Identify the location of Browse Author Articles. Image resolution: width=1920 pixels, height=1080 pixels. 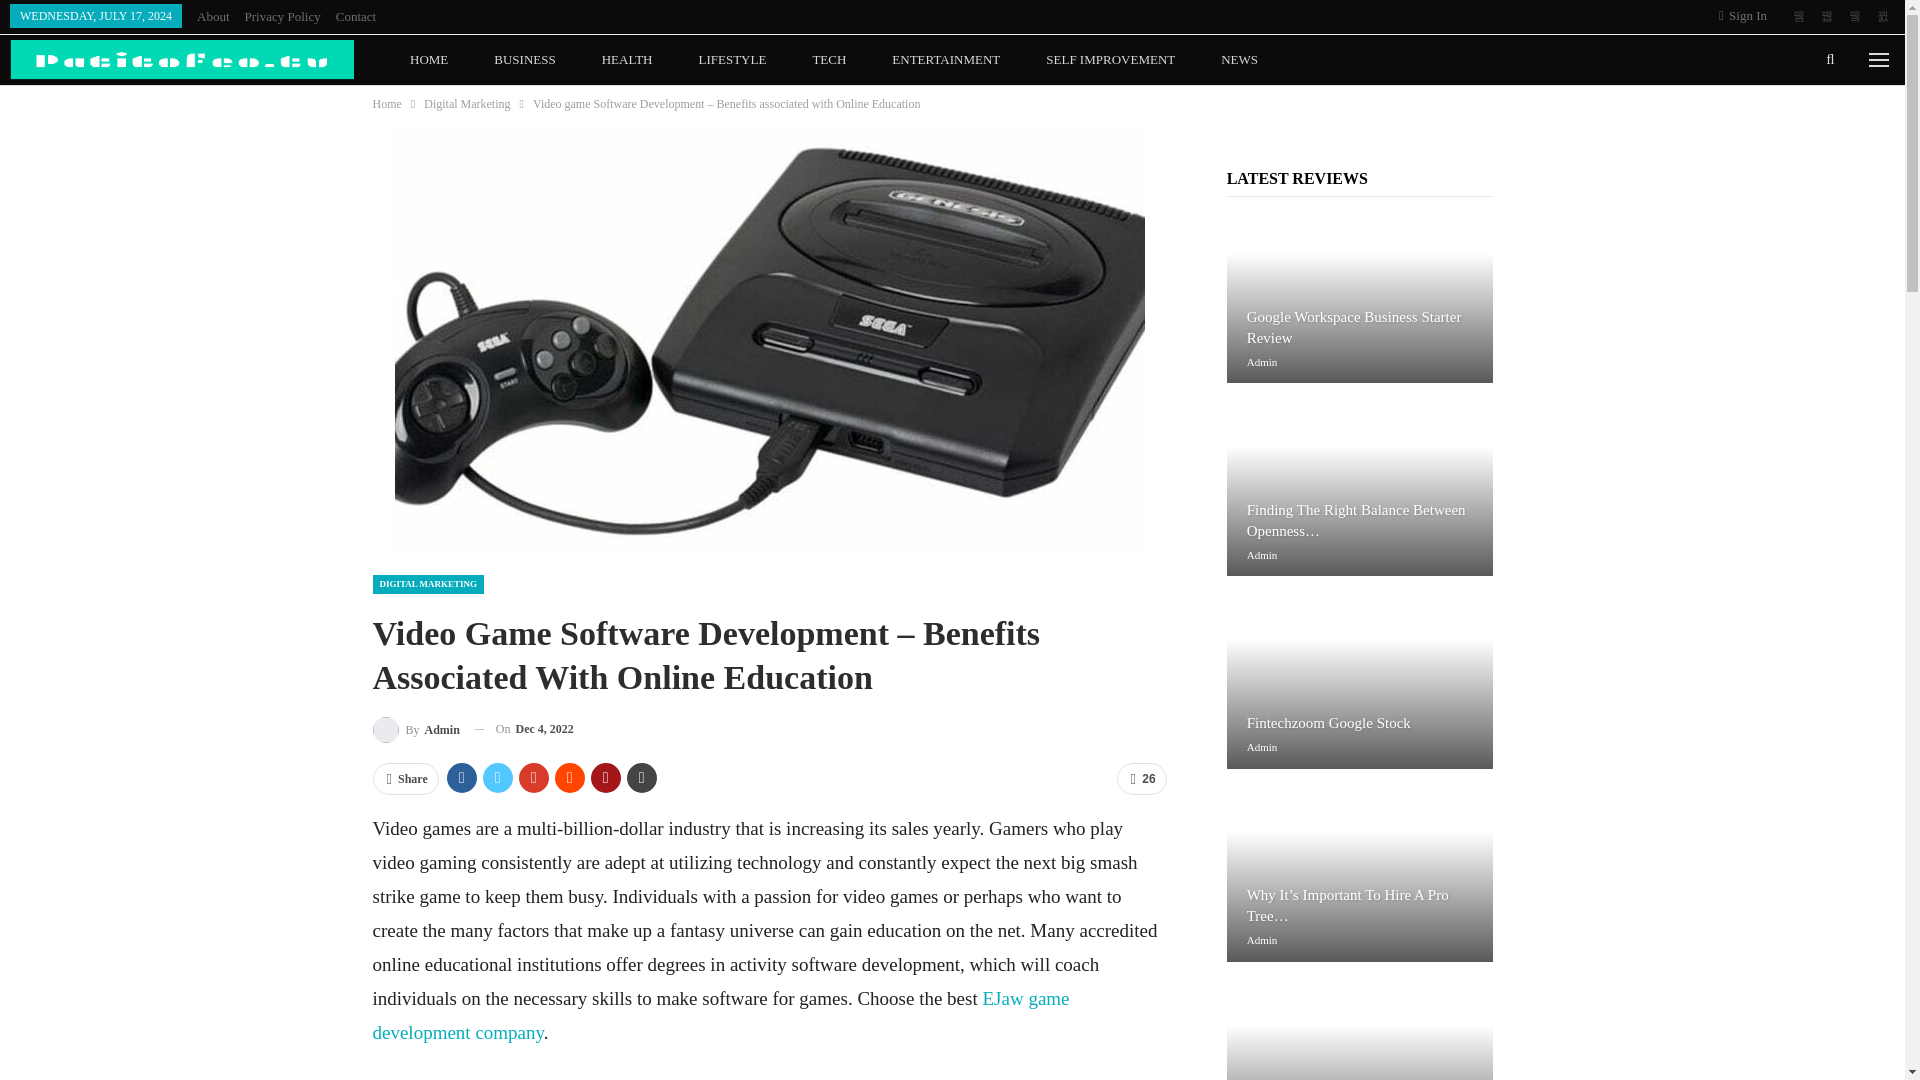
(415, 730).